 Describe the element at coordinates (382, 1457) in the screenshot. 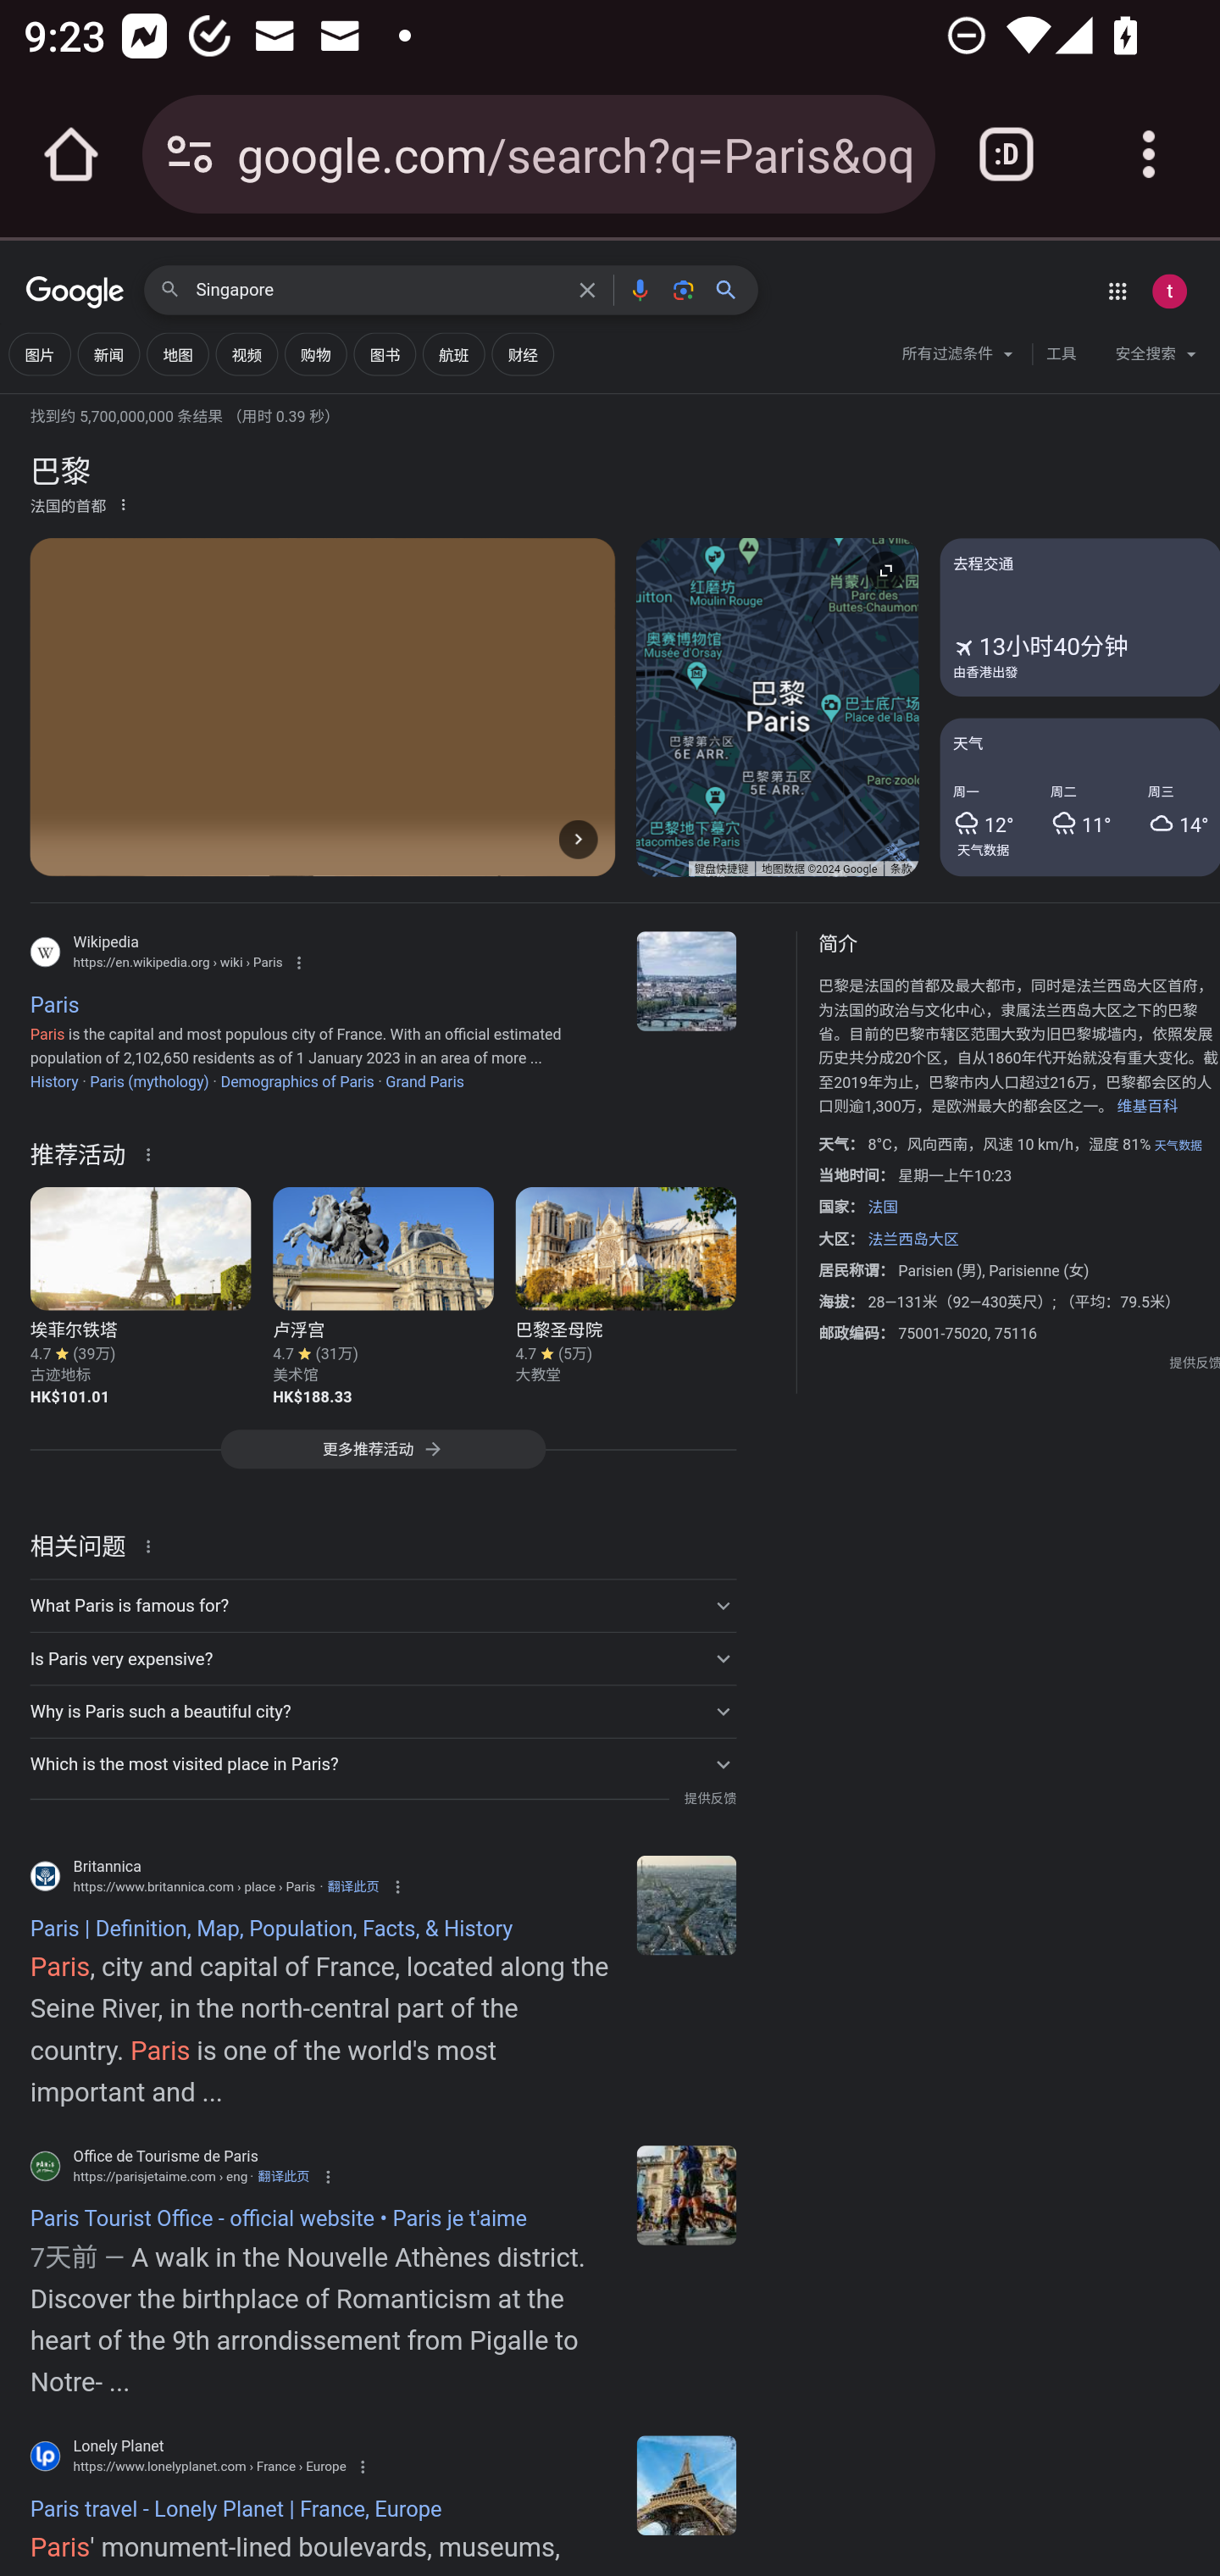

I see `更多推荐活动` at that location.